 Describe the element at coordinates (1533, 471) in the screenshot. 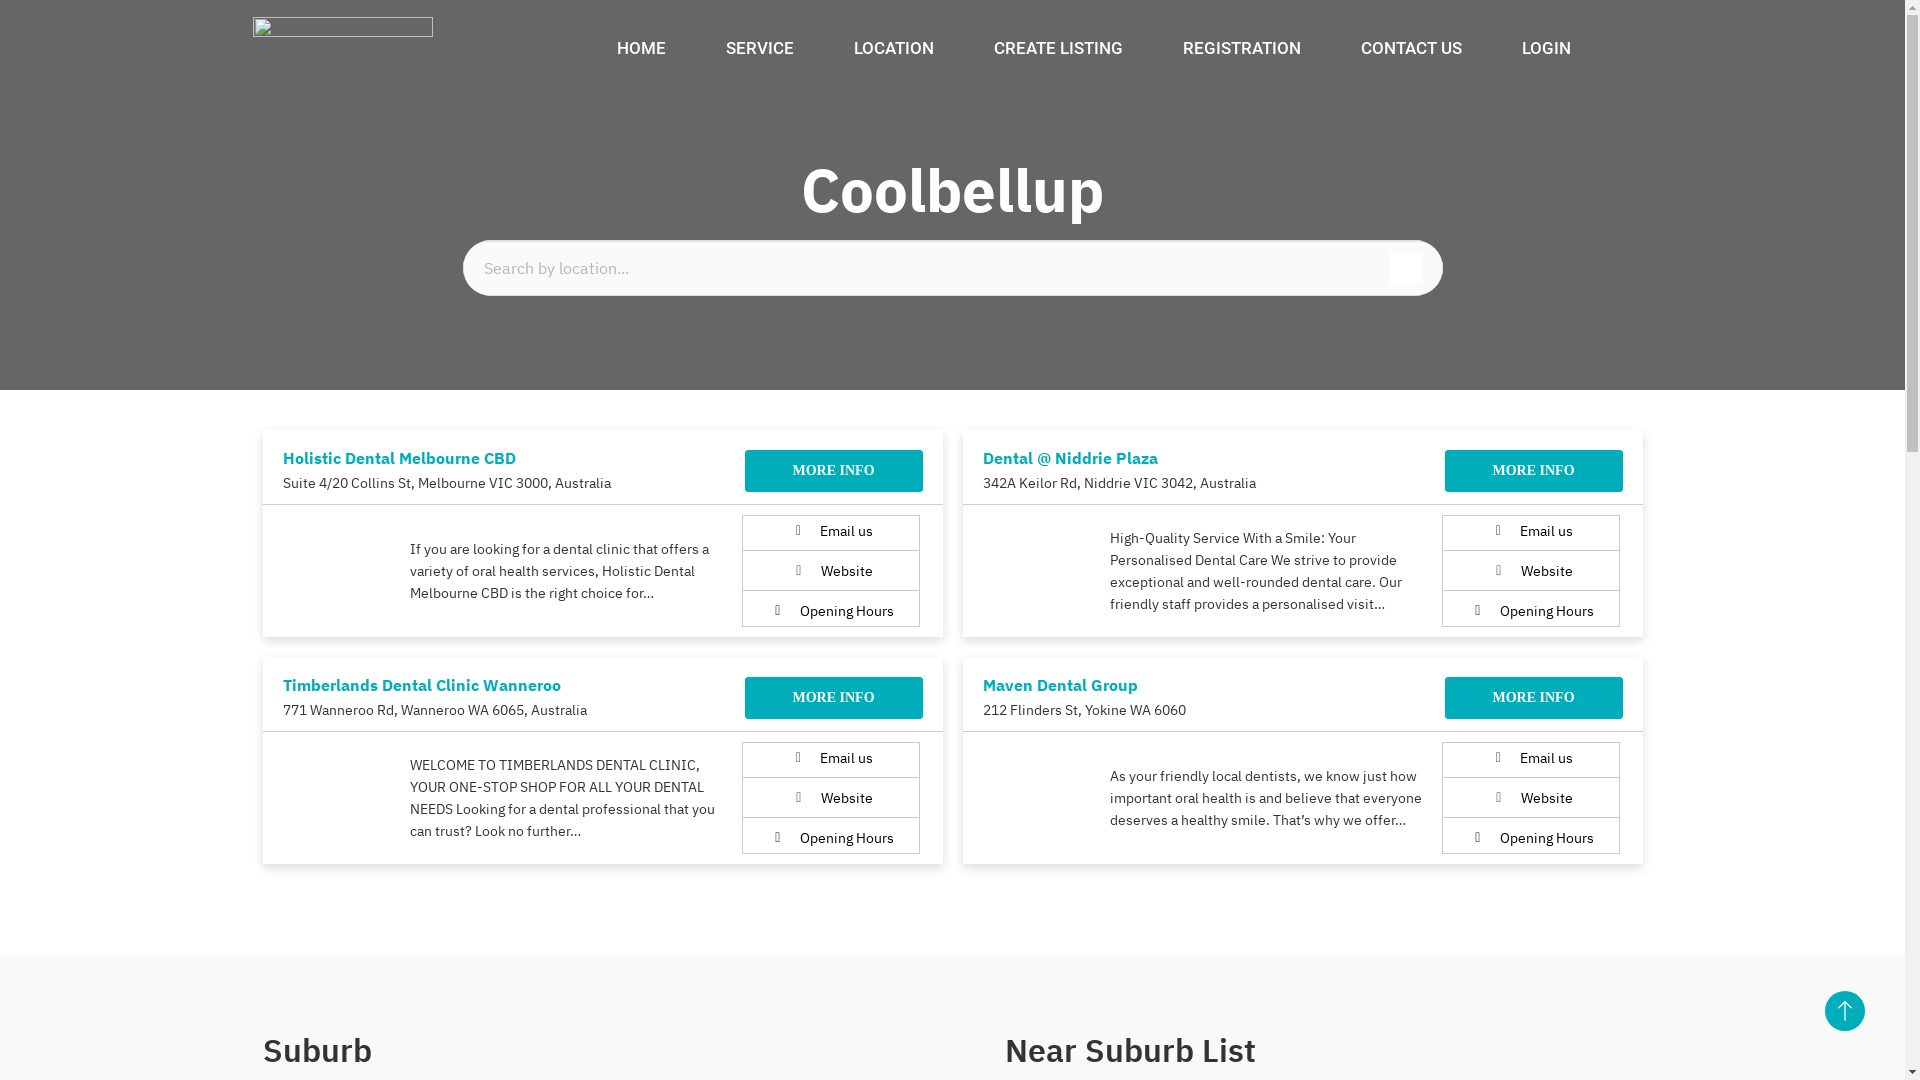

I see `MORE INFO` at that location.